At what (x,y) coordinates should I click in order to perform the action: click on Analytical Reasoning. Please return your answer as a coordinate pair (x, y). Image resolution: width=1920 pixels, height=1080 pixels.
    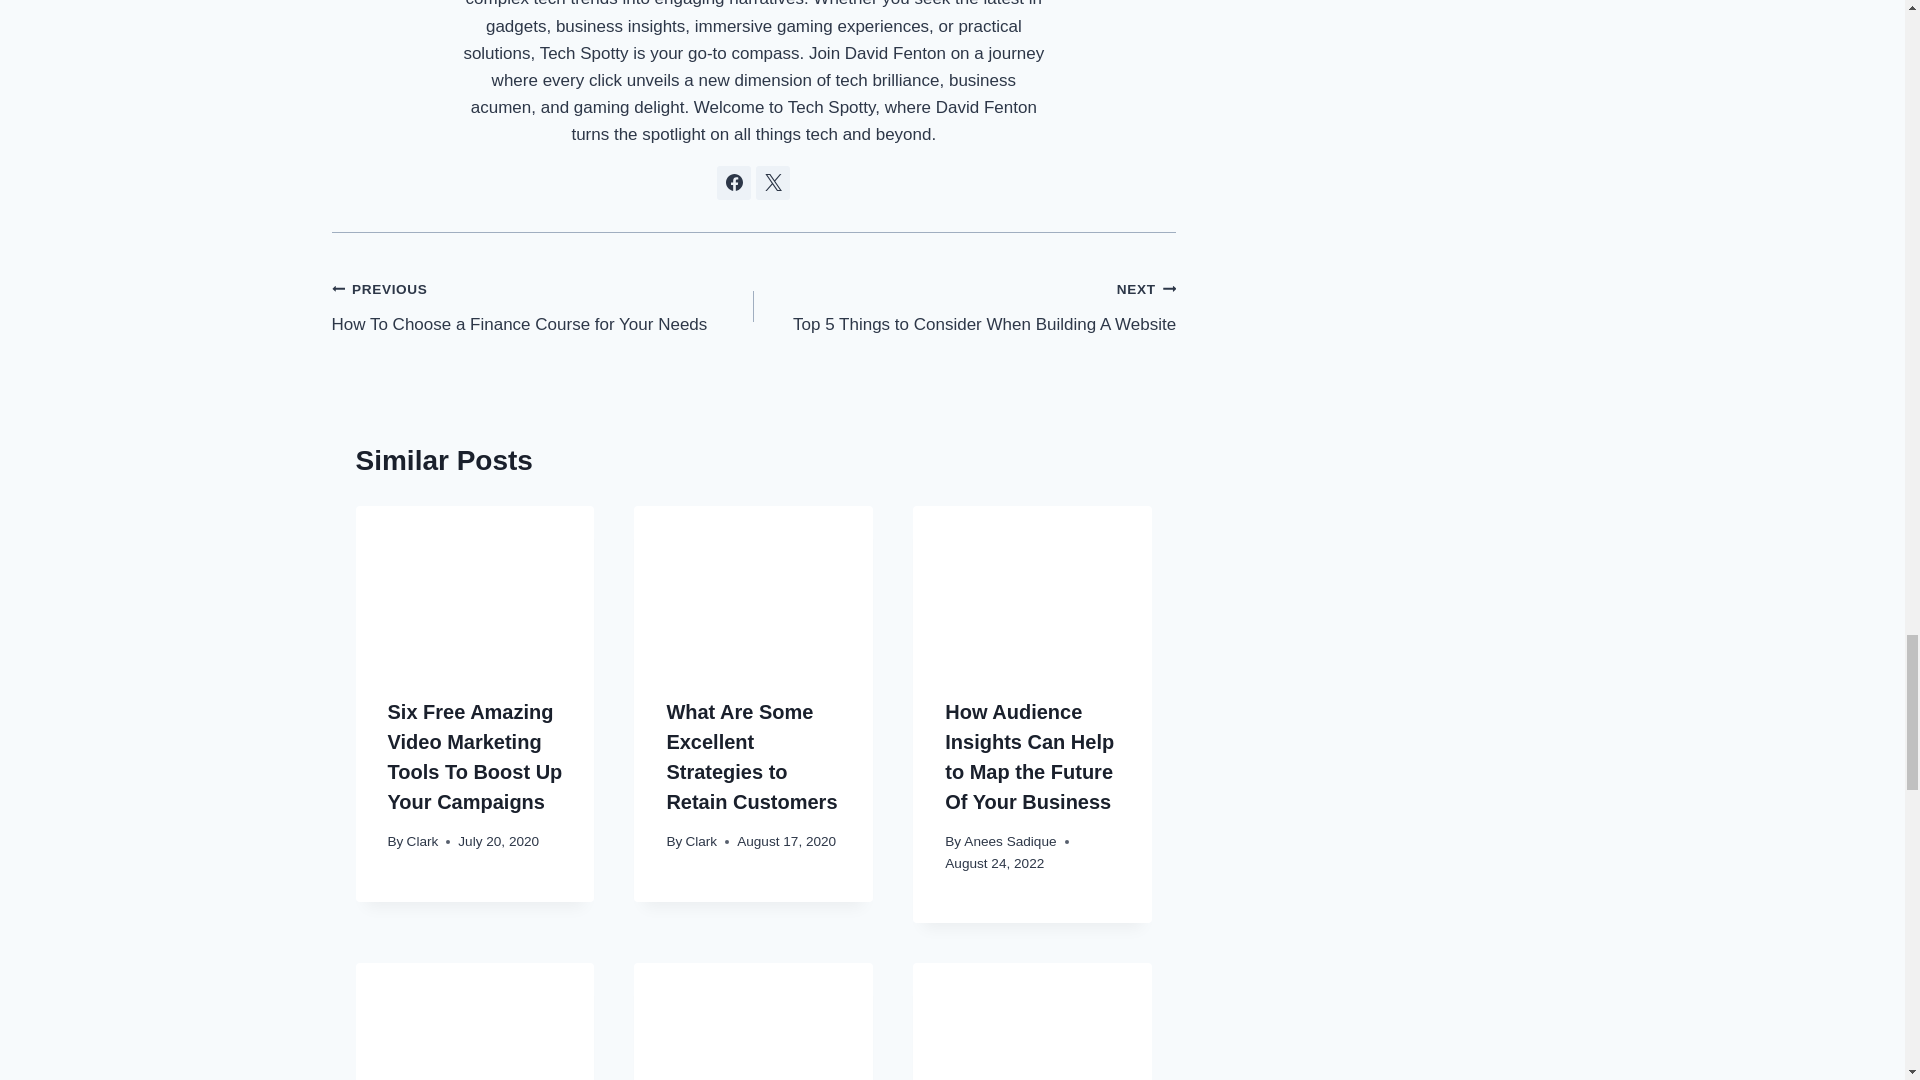
    Looking at the image, I should click on (1032, 586).